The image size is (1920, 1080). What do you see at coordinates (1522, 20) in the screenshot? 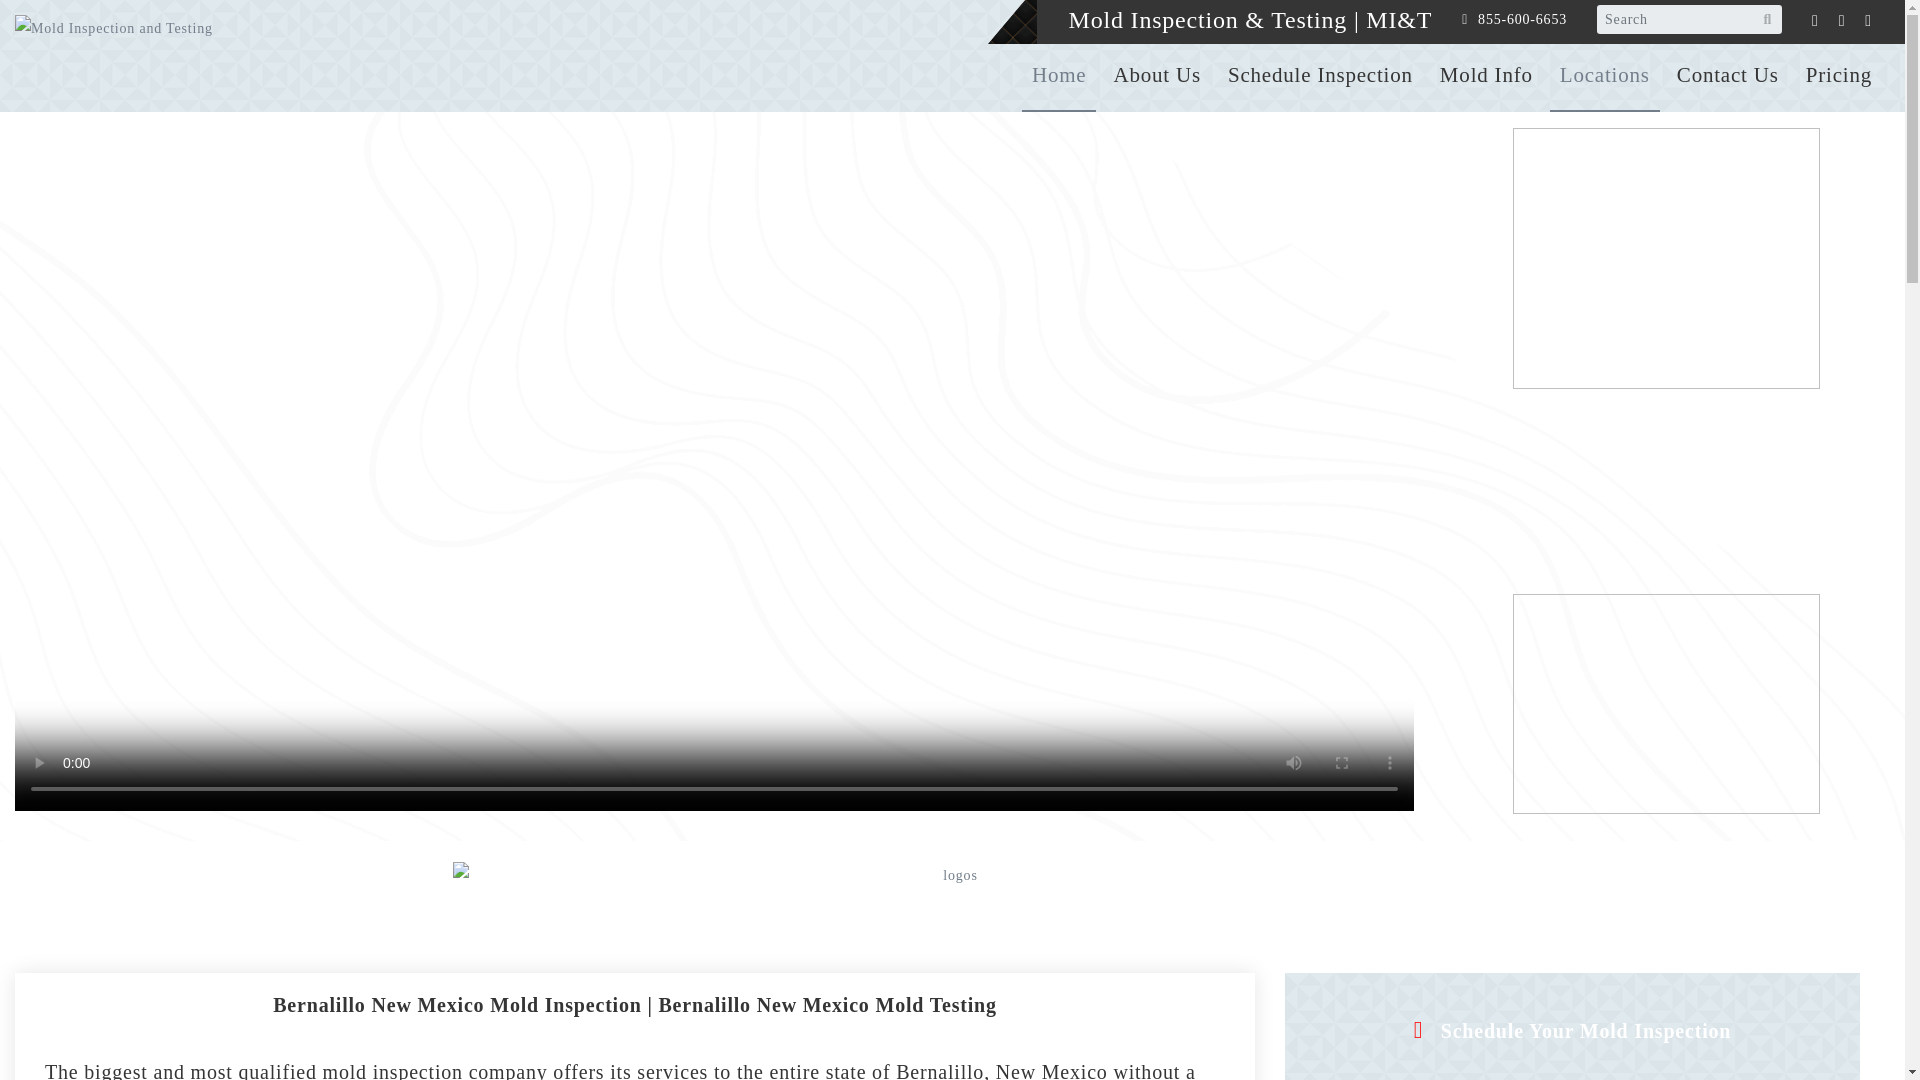
I see `855-600-6653` at bounding box center [1522, 20].